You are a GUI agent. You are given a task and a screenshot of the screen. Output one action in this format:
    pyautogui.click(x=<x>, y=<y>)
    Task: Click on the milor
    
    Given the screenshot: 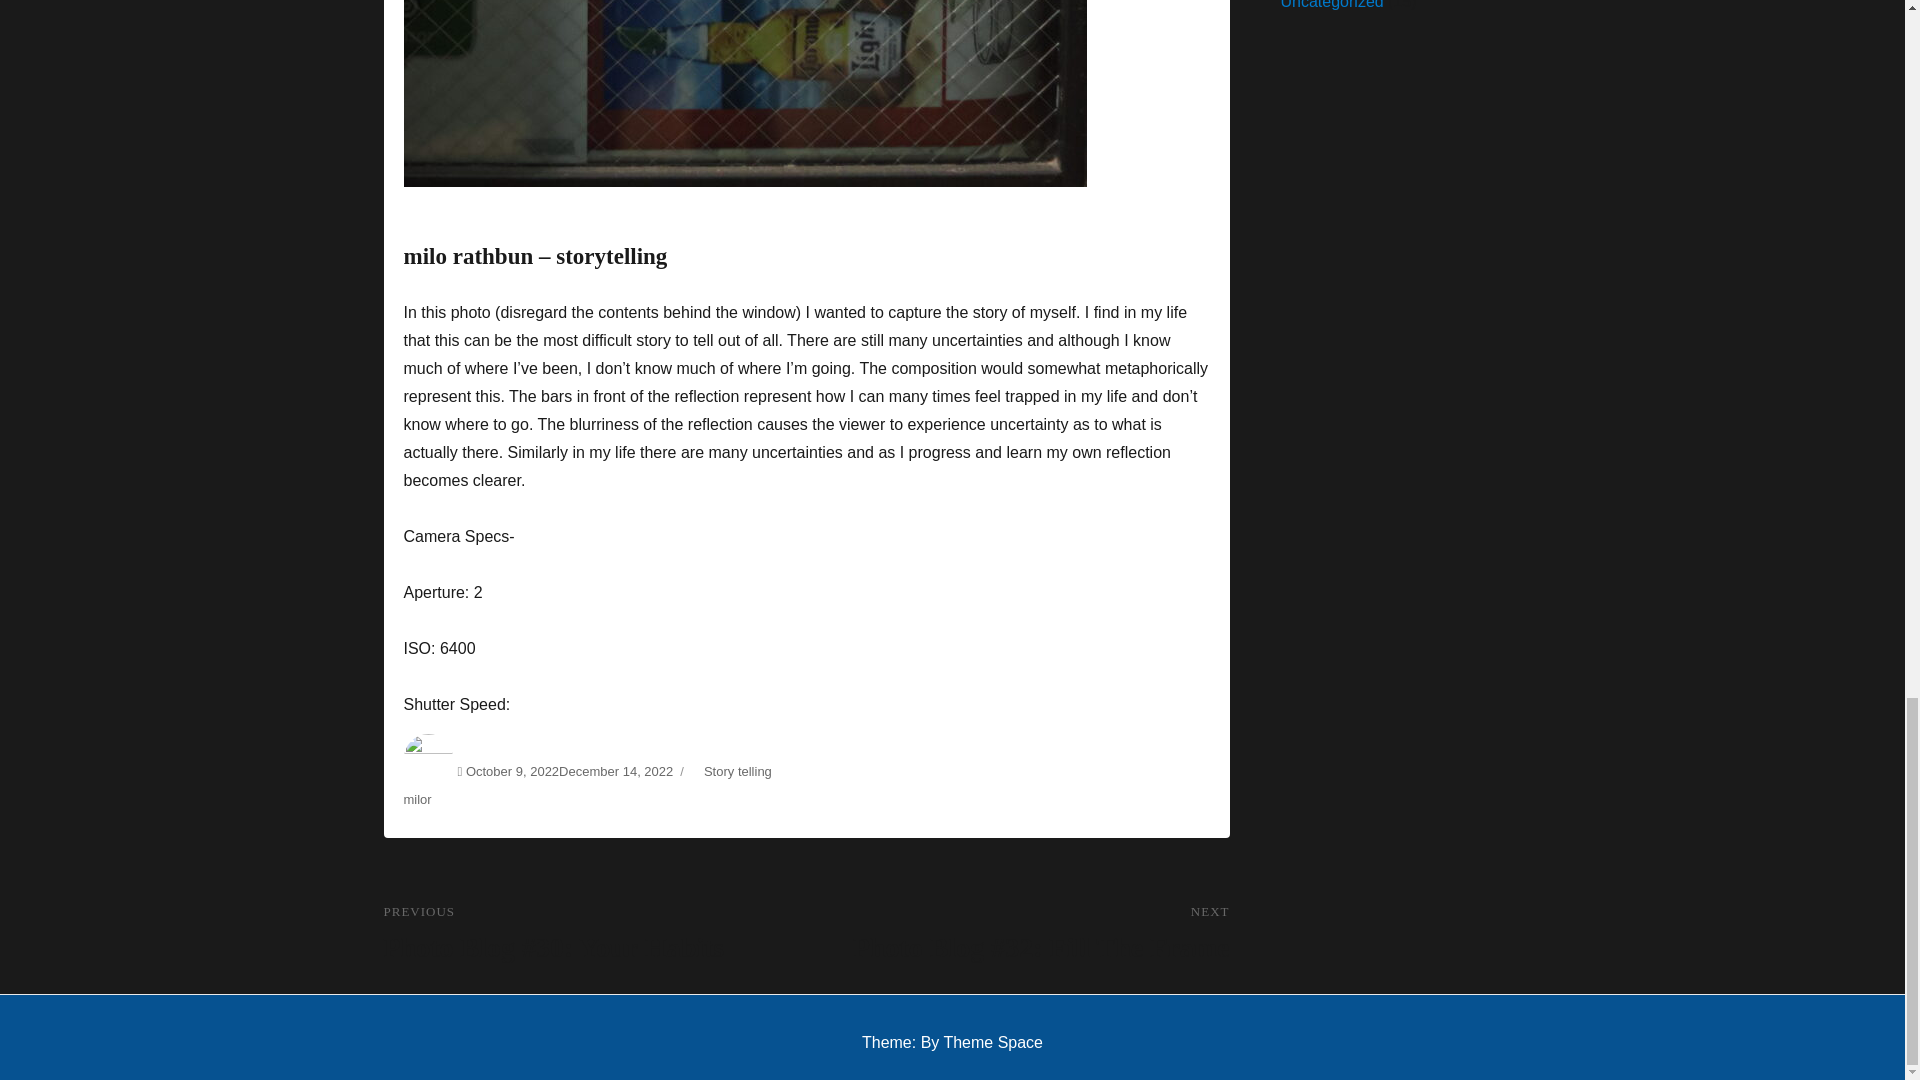 What is the action you would take?
    pyautogui.click(x=418, y=798)
    